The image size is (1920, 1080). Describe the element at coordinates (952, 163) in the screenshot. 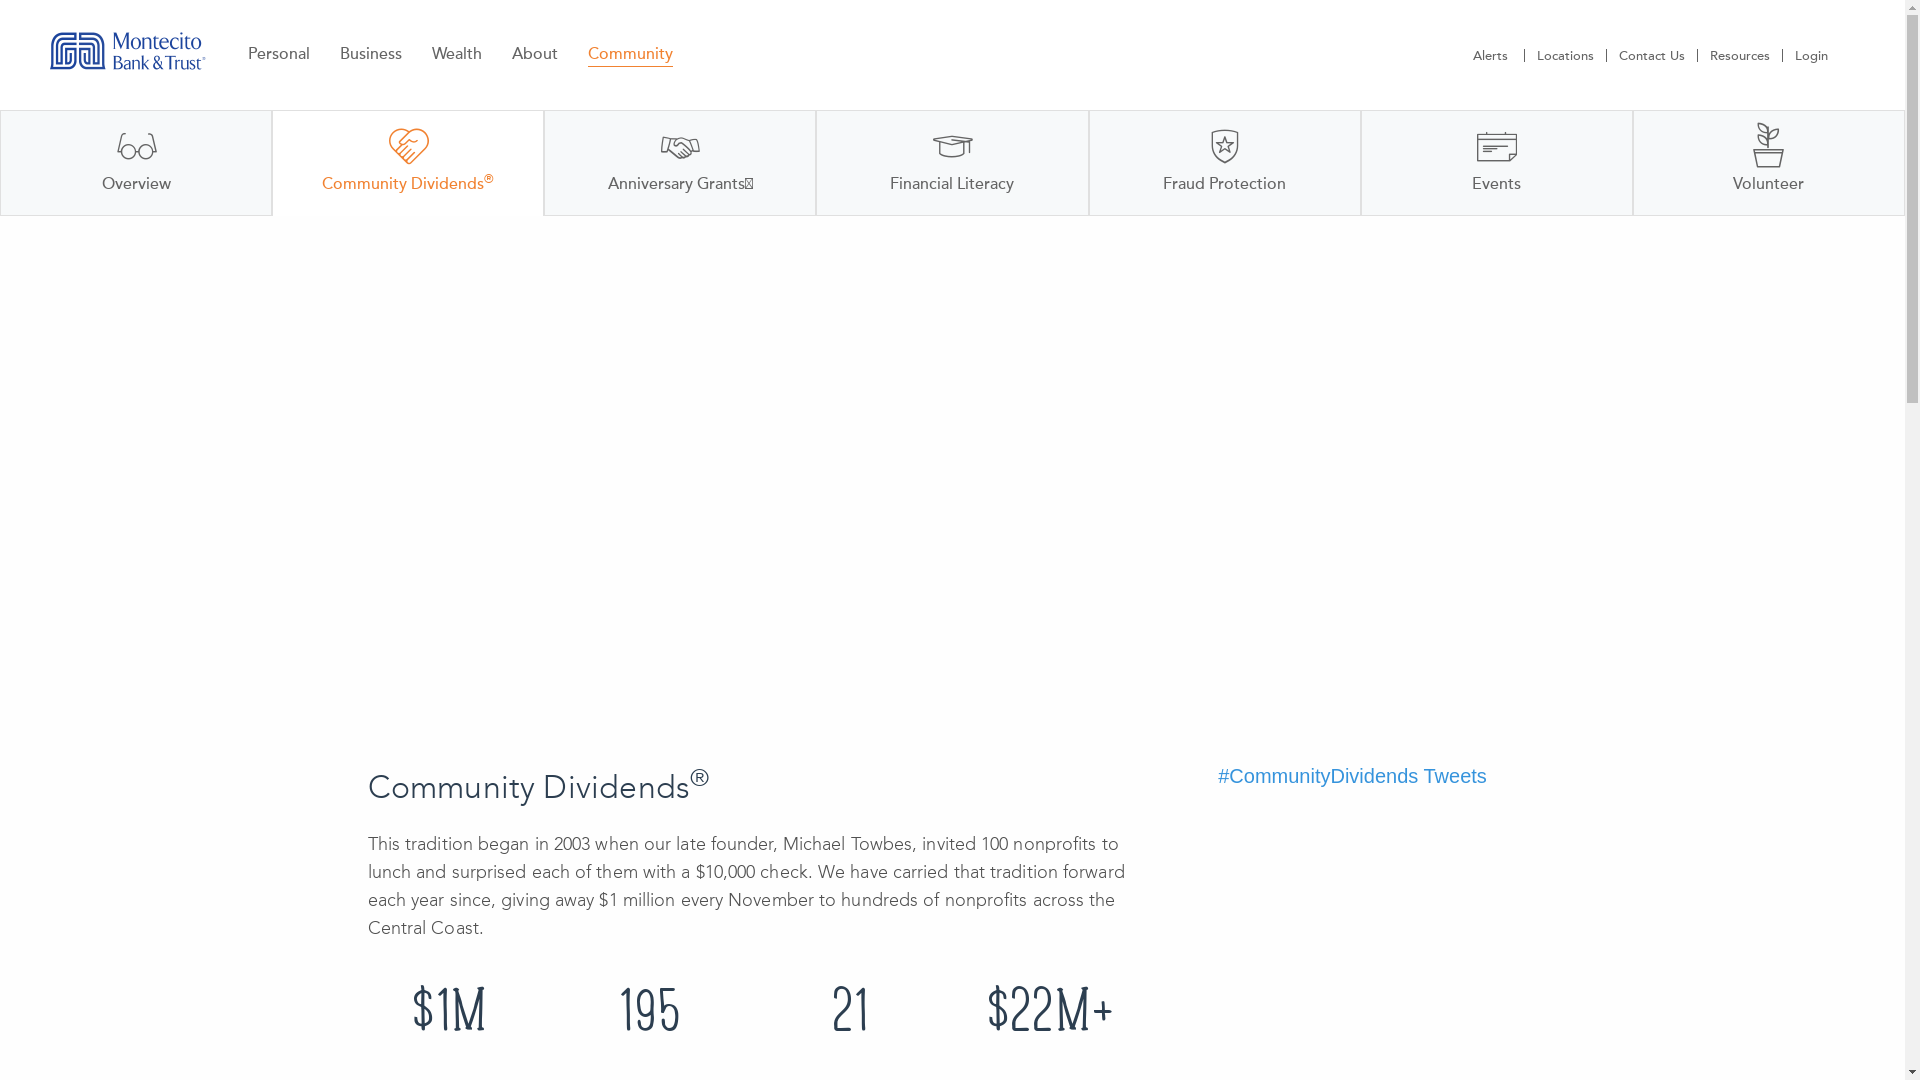

I see `Financial Literacy` at that location.